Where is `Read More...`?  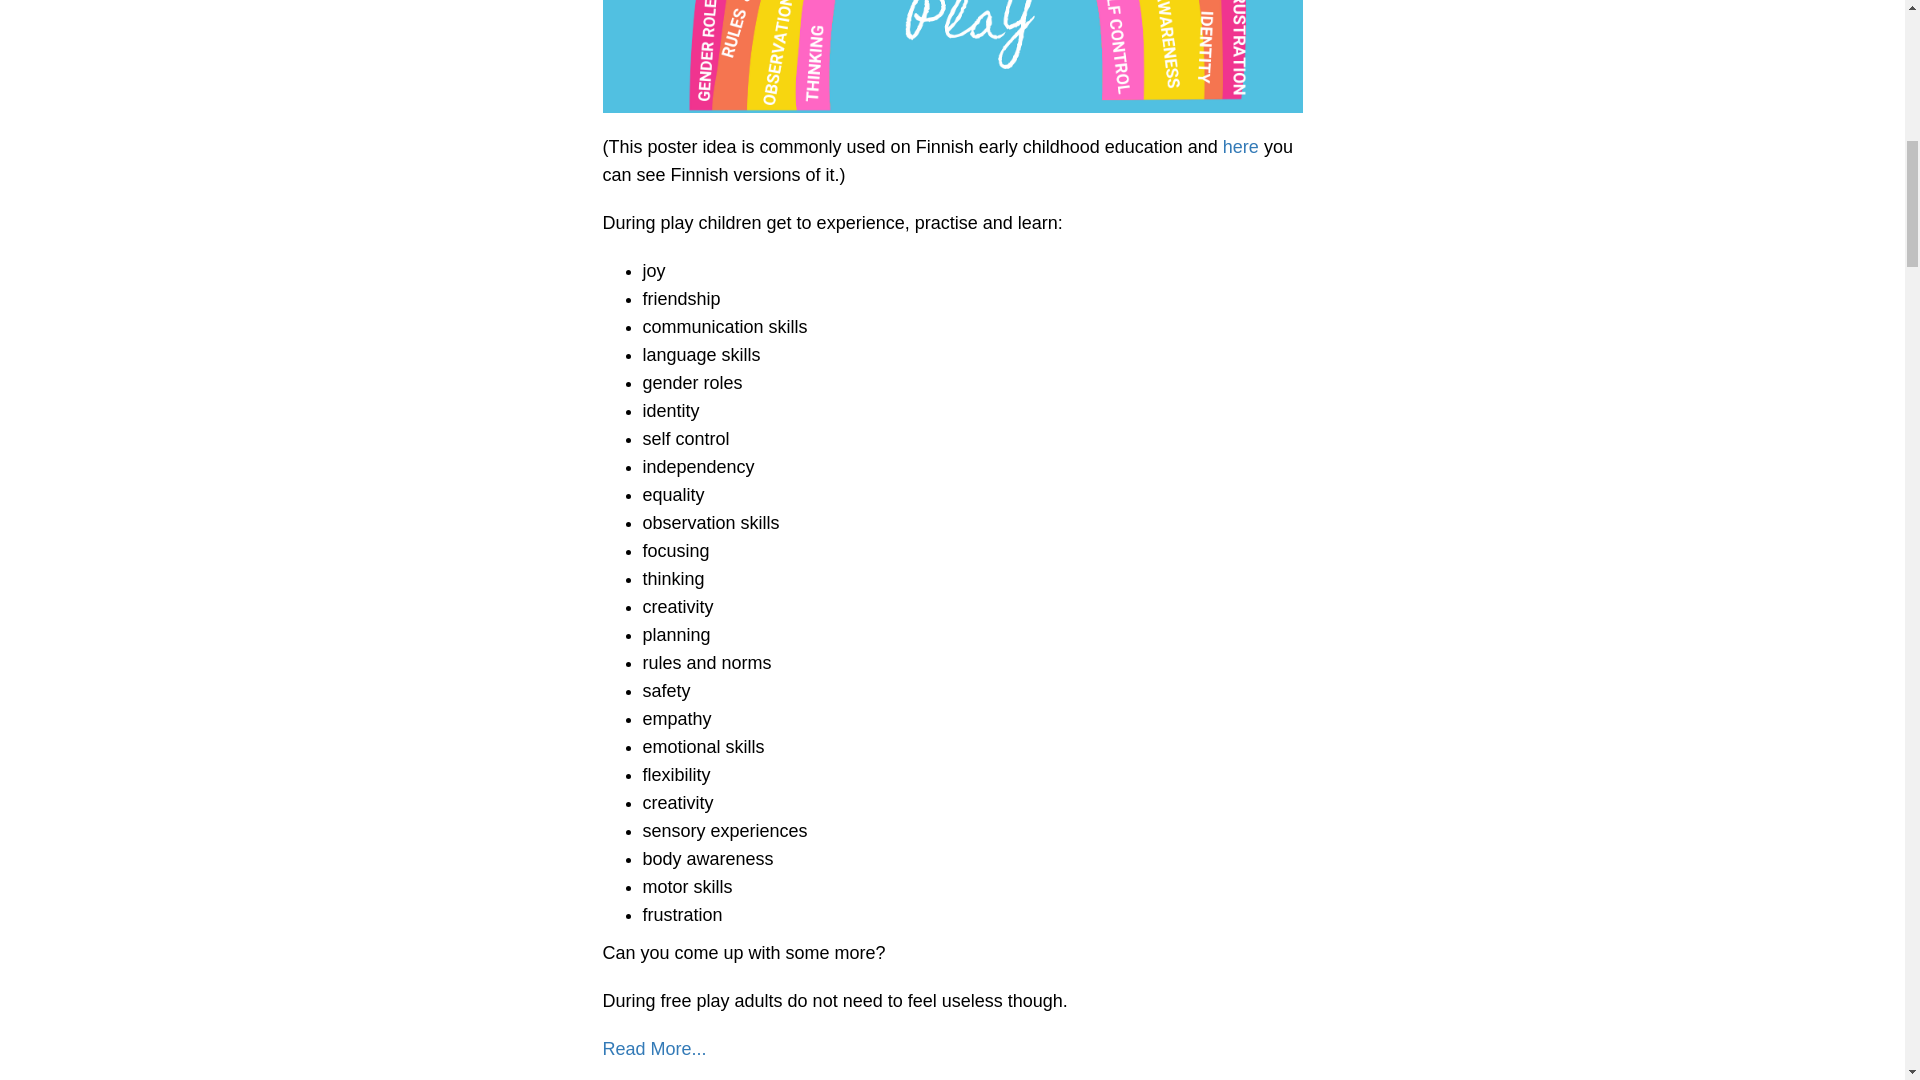
Read More... is located at coordinates (654, 1048).